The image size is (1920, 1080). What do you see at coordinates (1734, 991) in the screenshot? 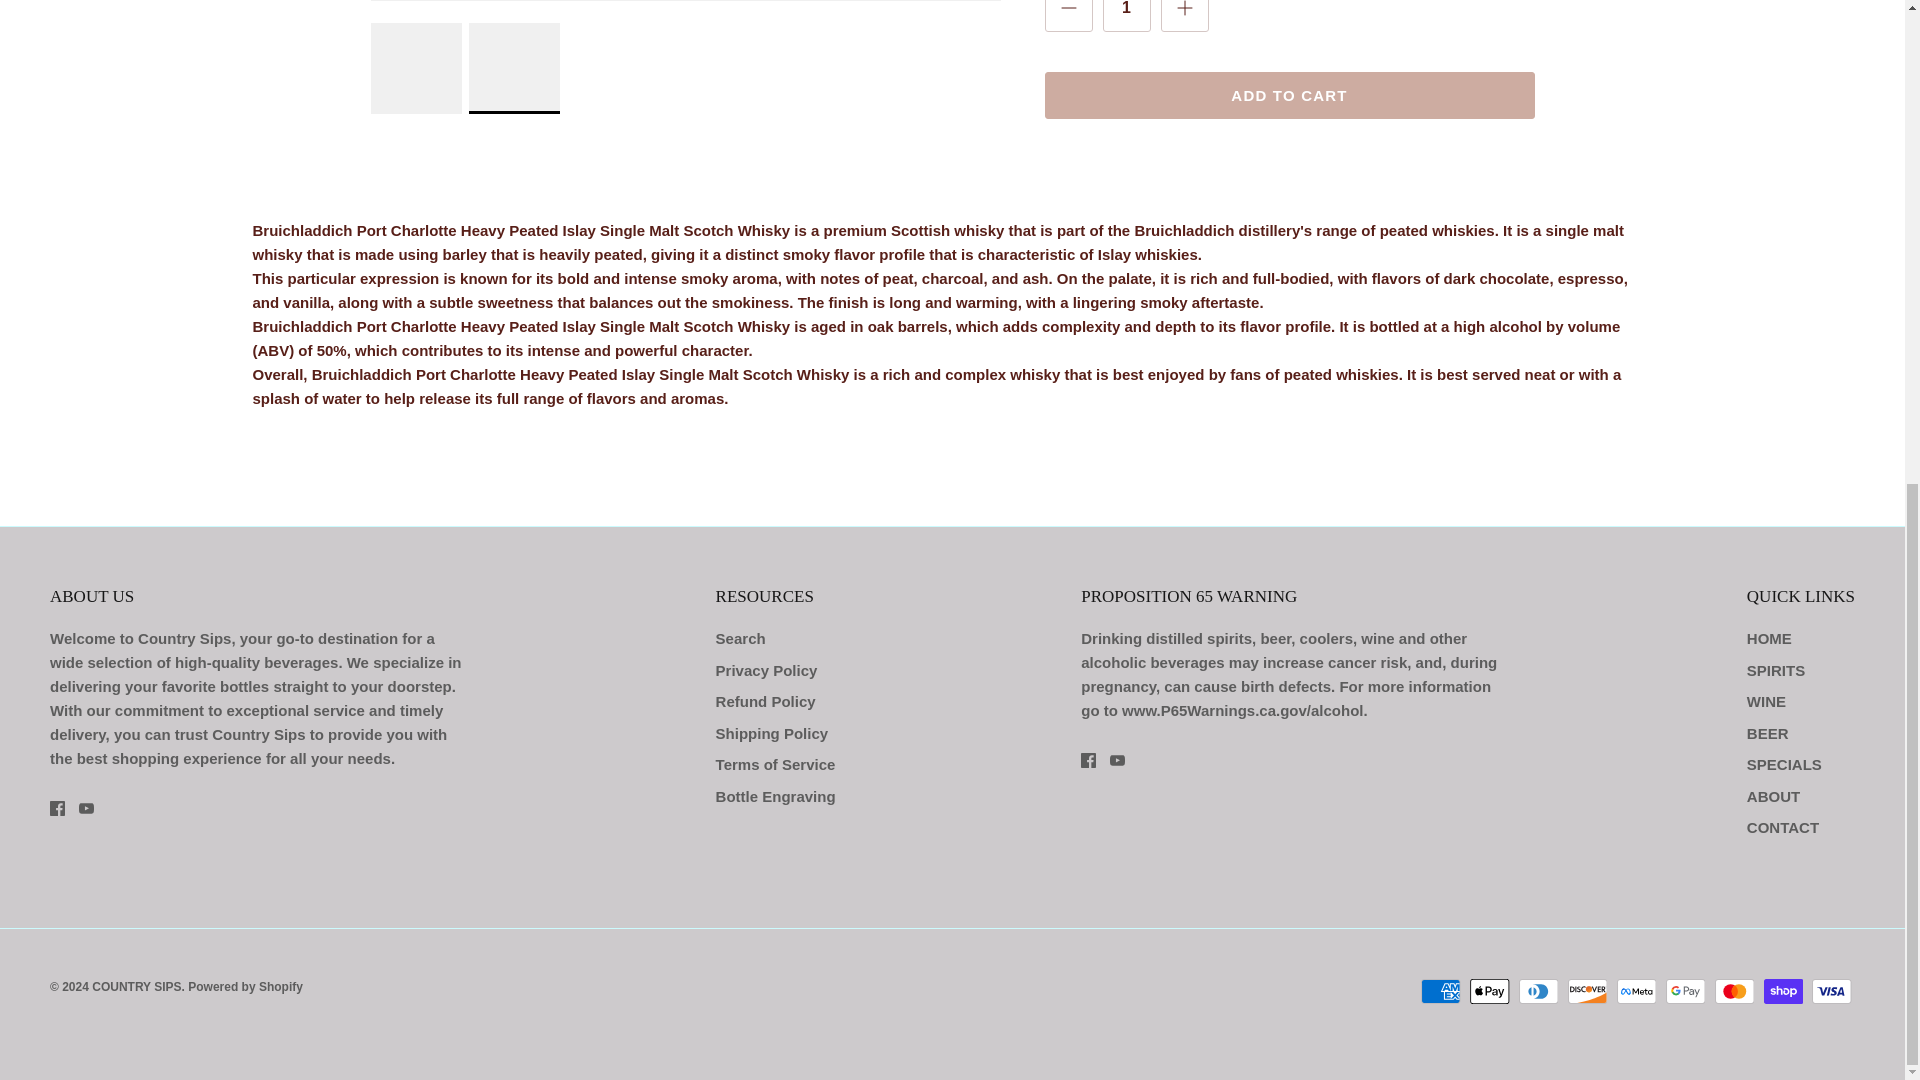
I see `Mastercard` at bounding box center [1734, 991].